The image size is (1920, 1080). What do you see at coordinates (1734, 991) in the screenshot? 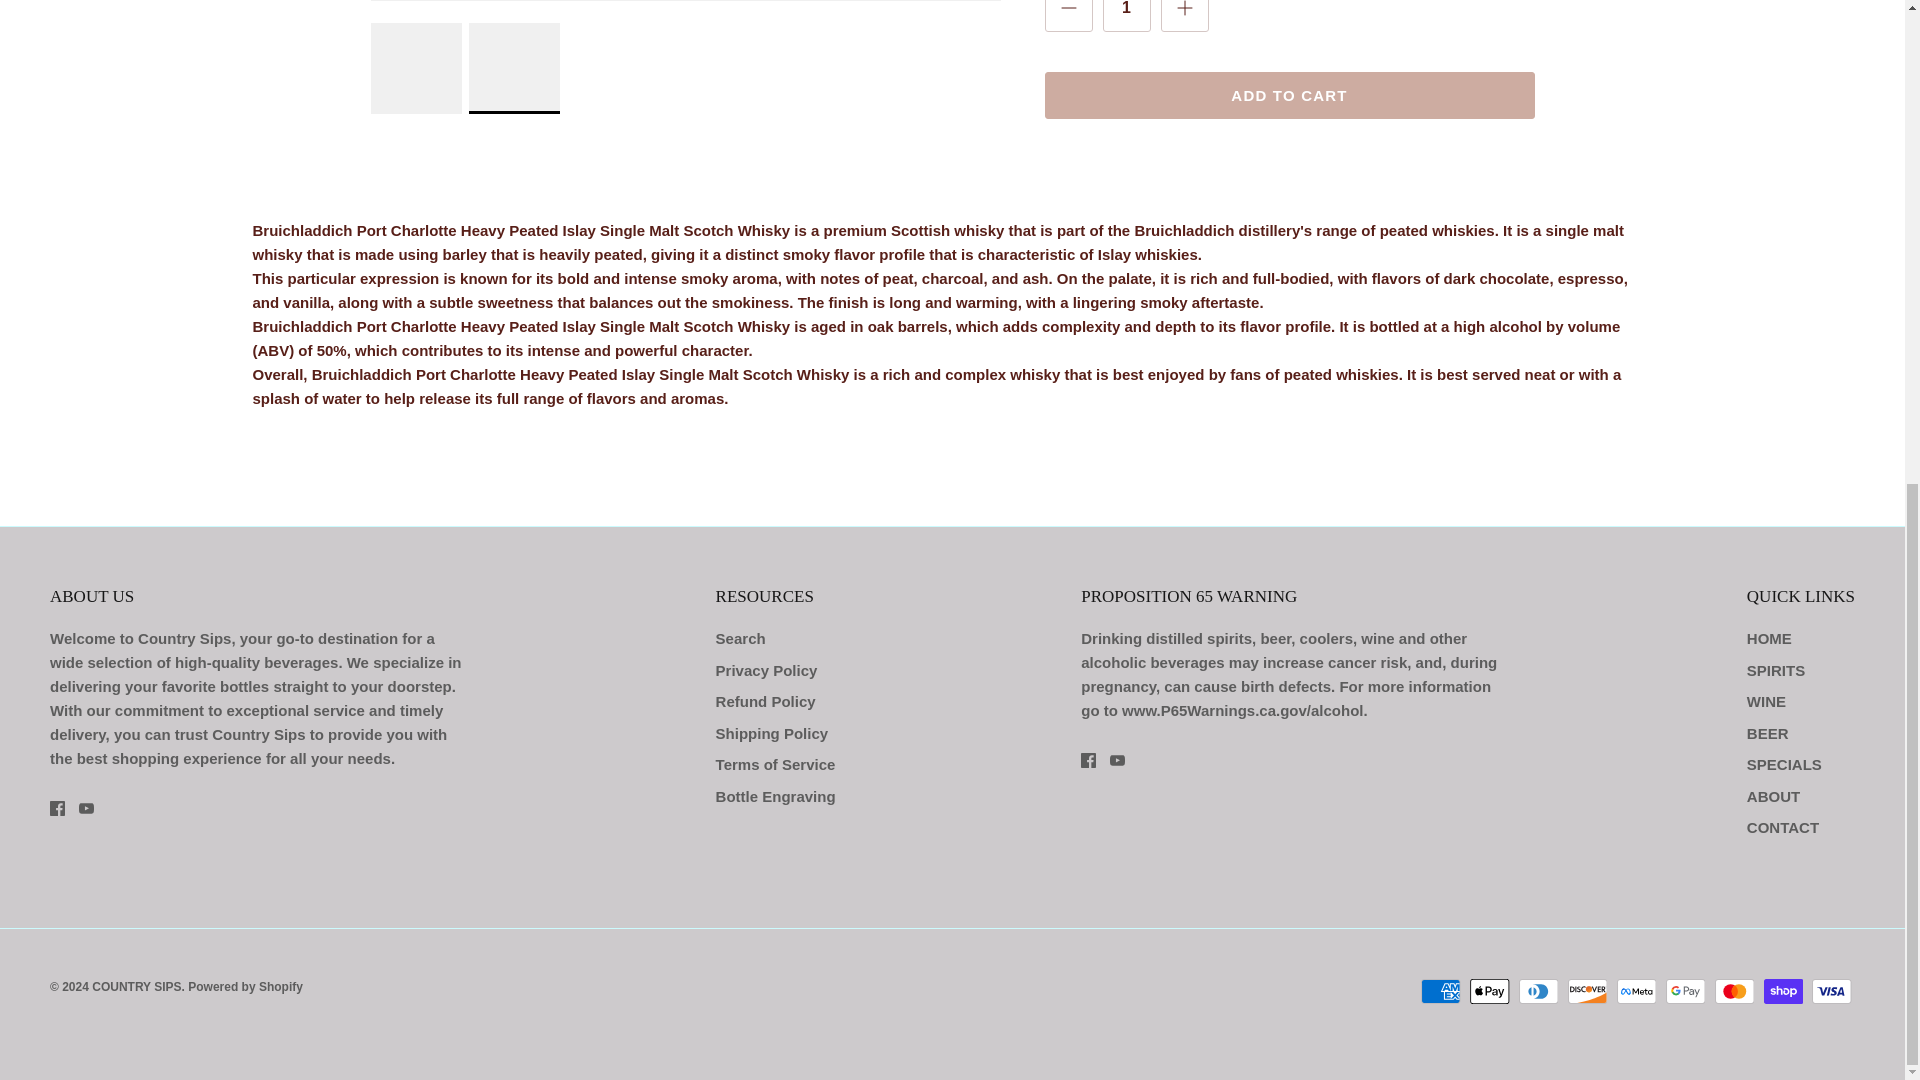
I see `Mastercard` at bounding box center [1734, 991].